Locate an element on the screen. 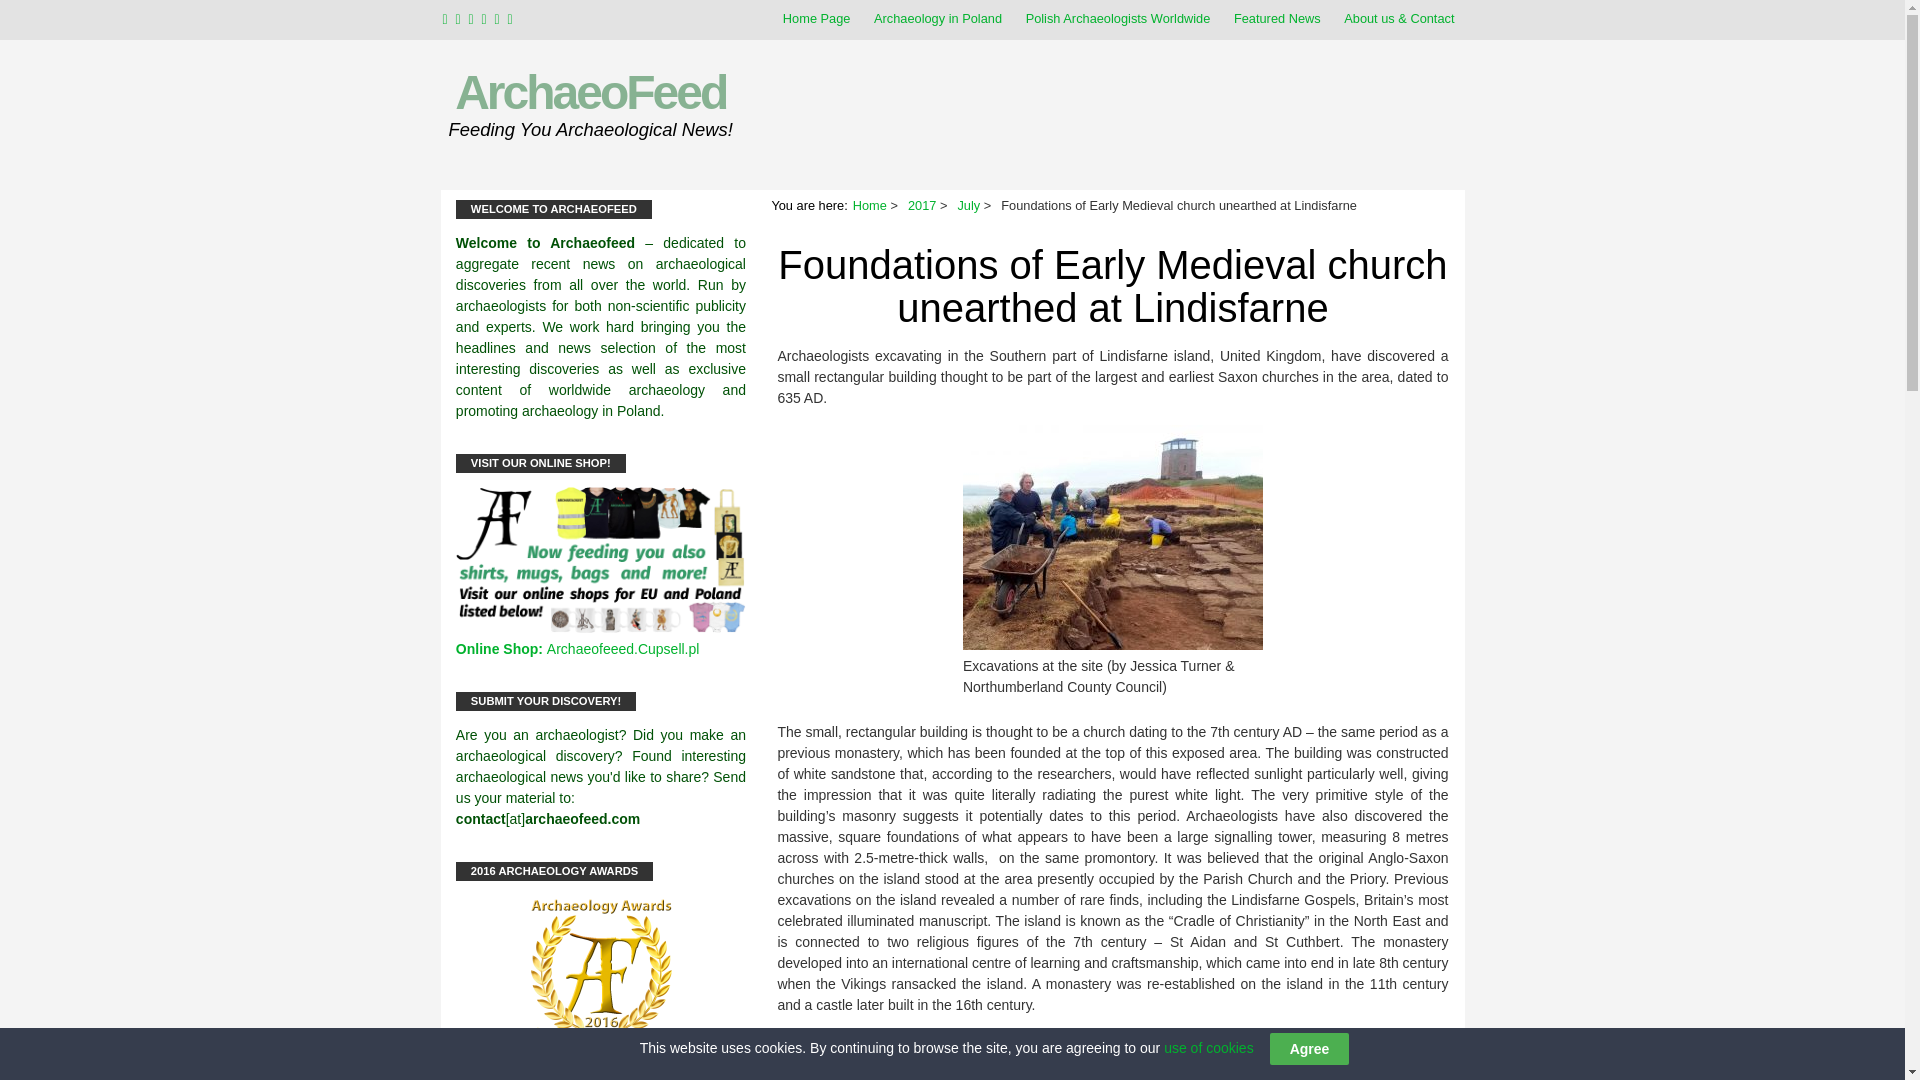  Featured News is located at coordinates (1277, 18).